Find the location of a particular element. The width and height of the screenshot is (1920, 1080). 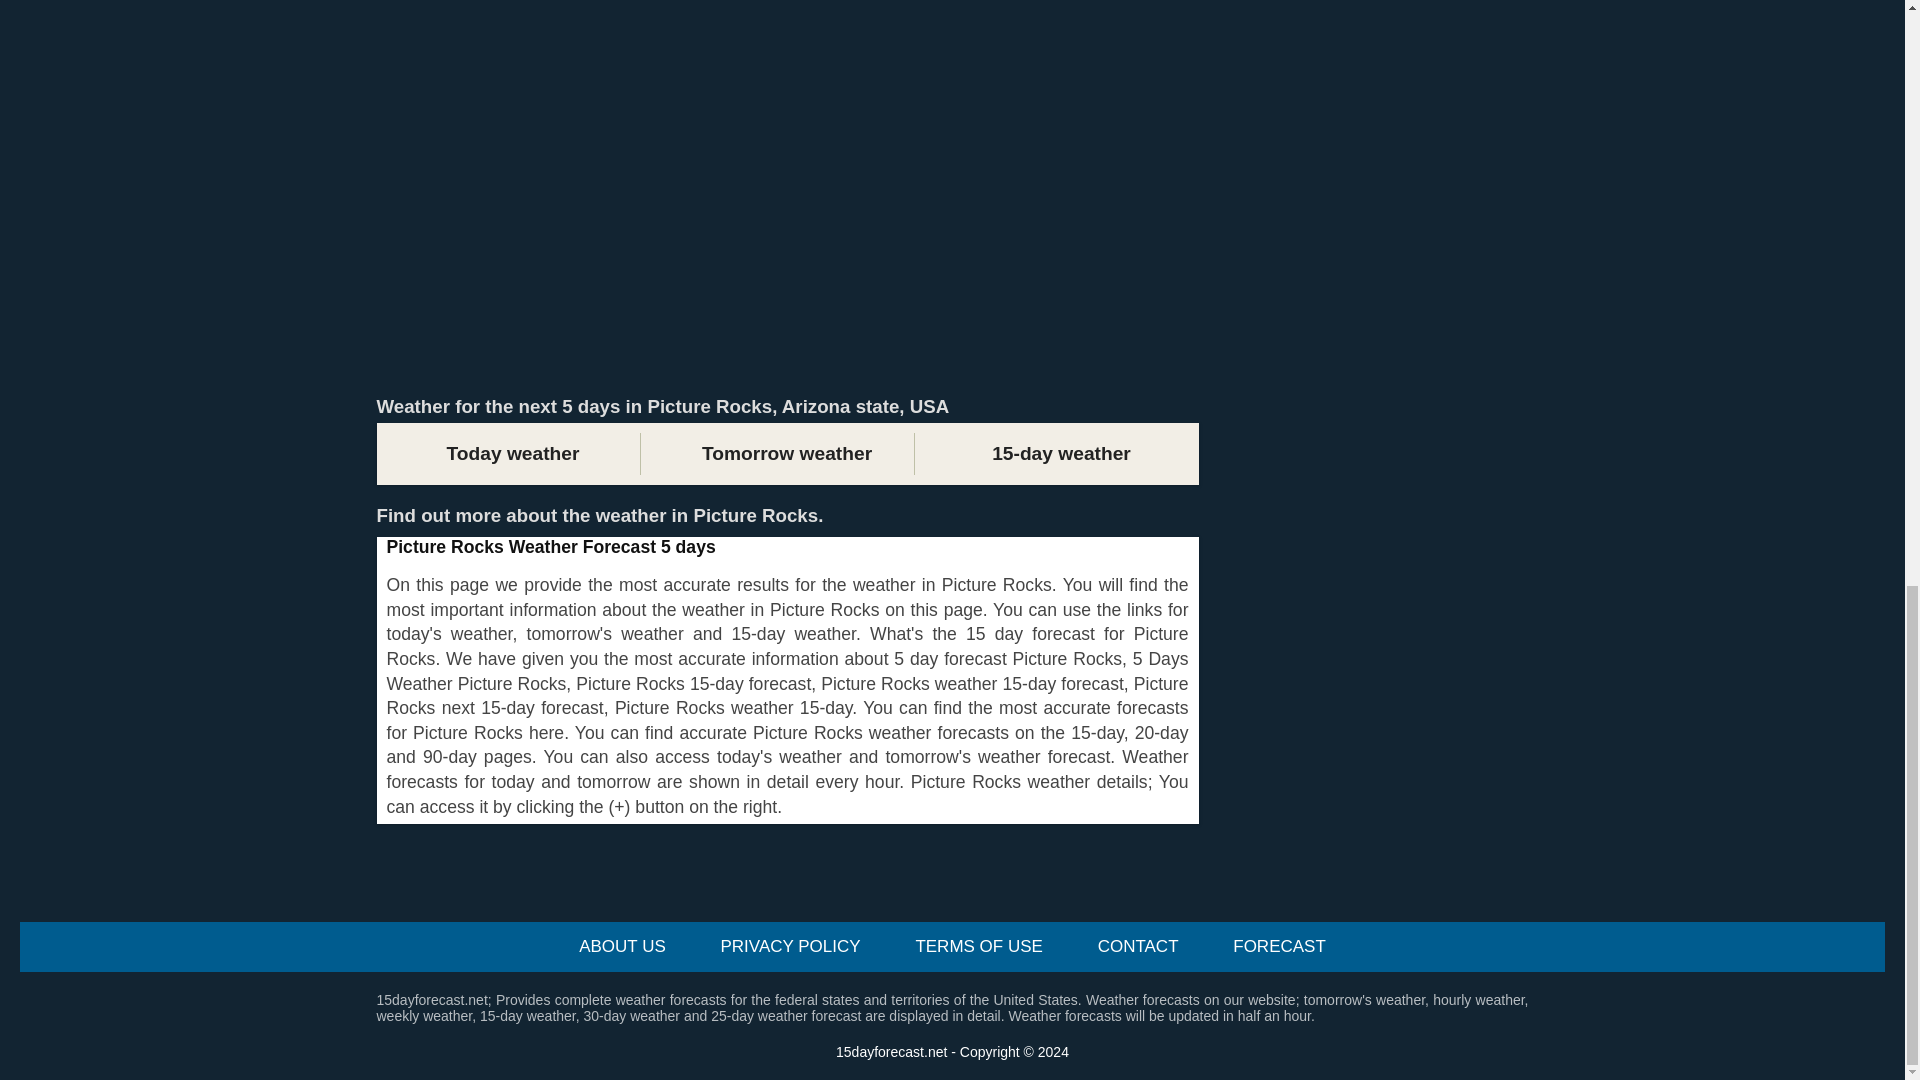

ABOUT US is located at coordinates (622, 946).